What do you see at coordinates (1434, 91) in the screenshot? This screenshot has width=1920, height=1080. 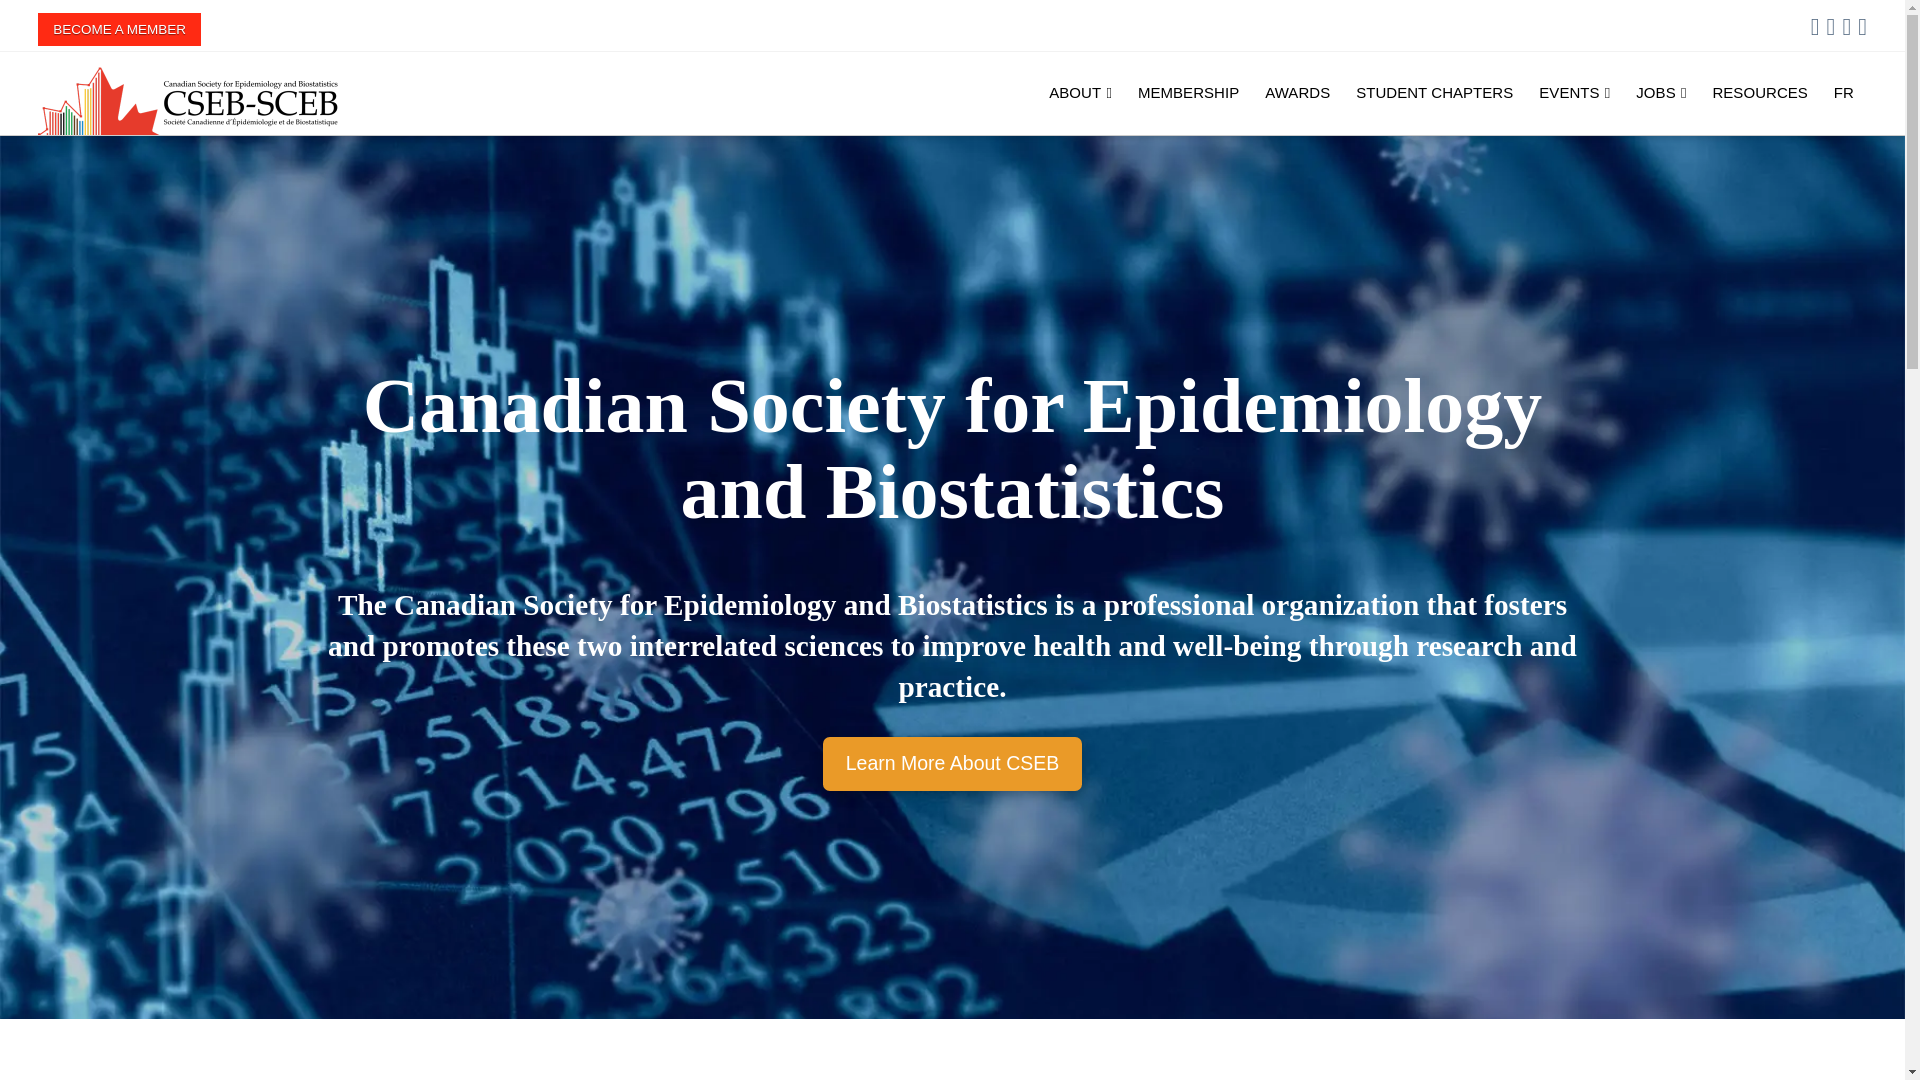 I see `STUDENT CHAPTERS` at bounding box center [1434, 91].